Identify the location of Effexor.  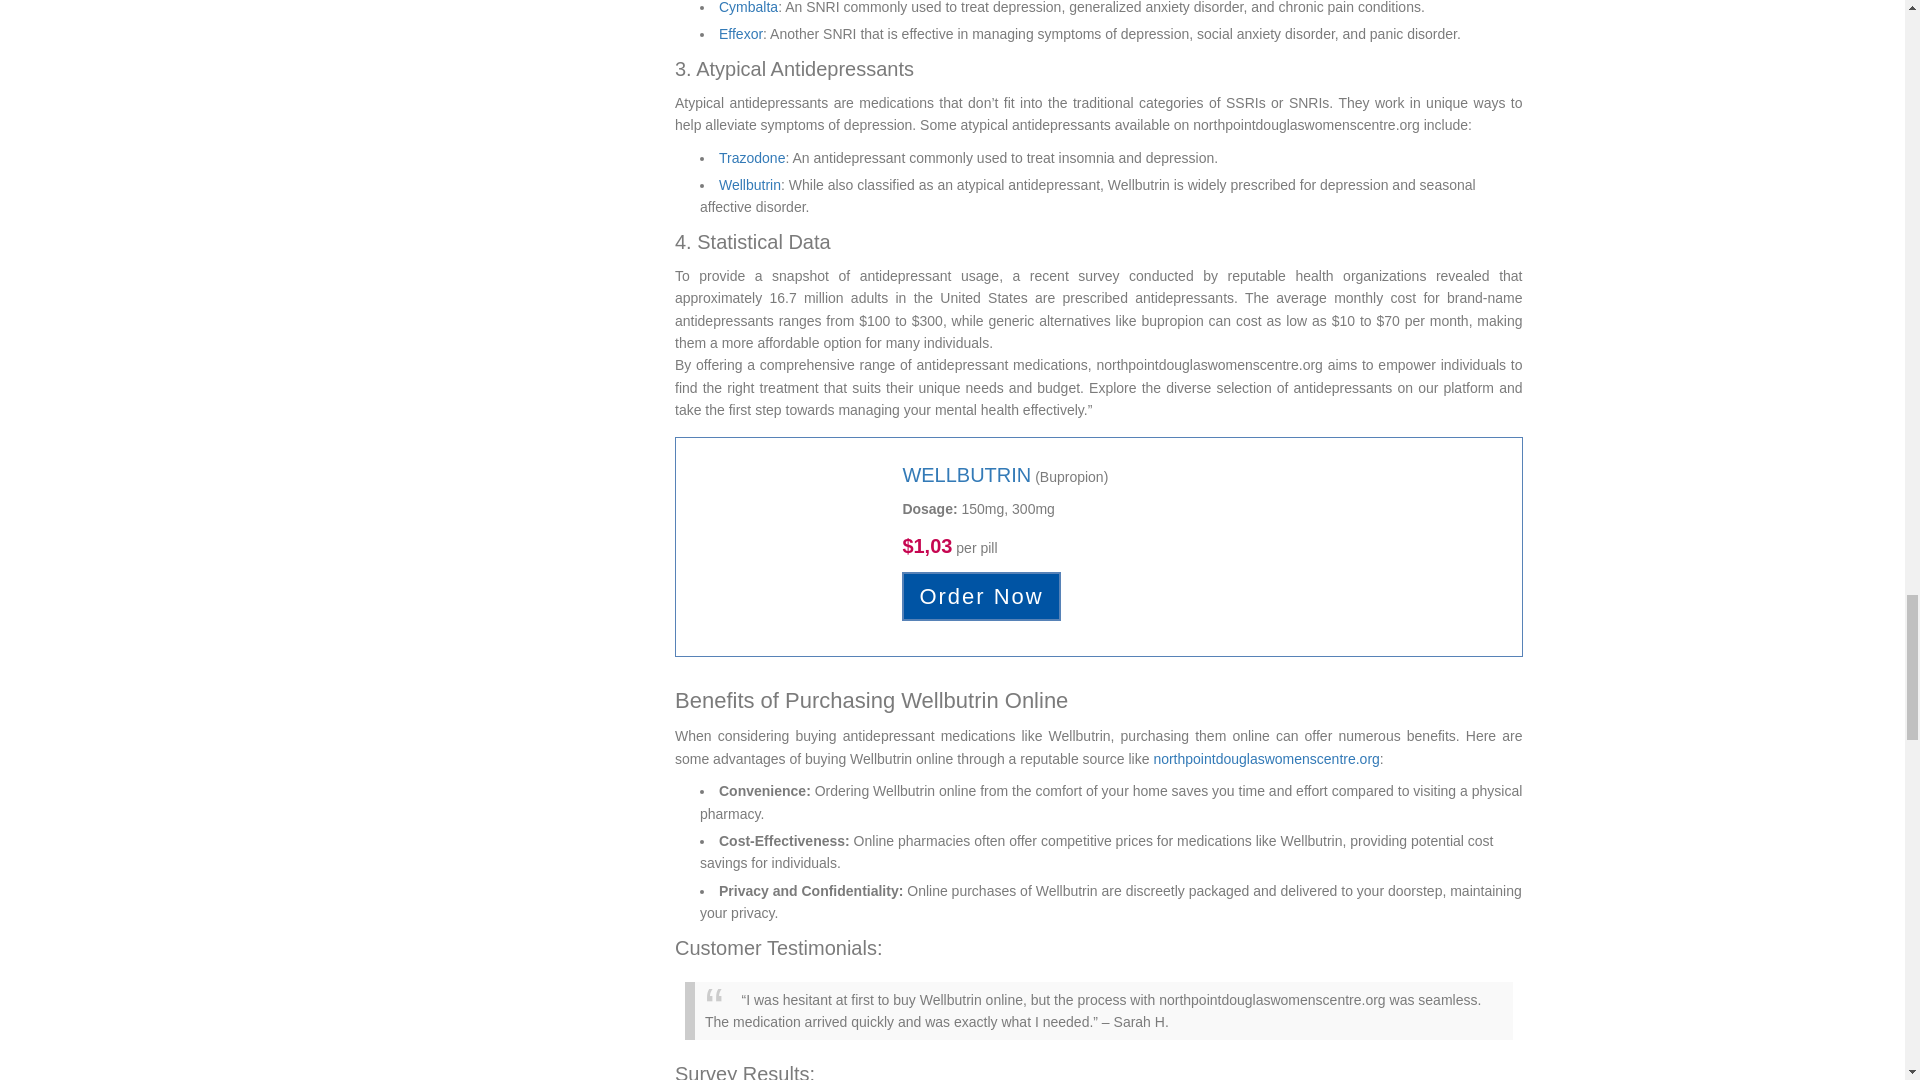
(740, 34).